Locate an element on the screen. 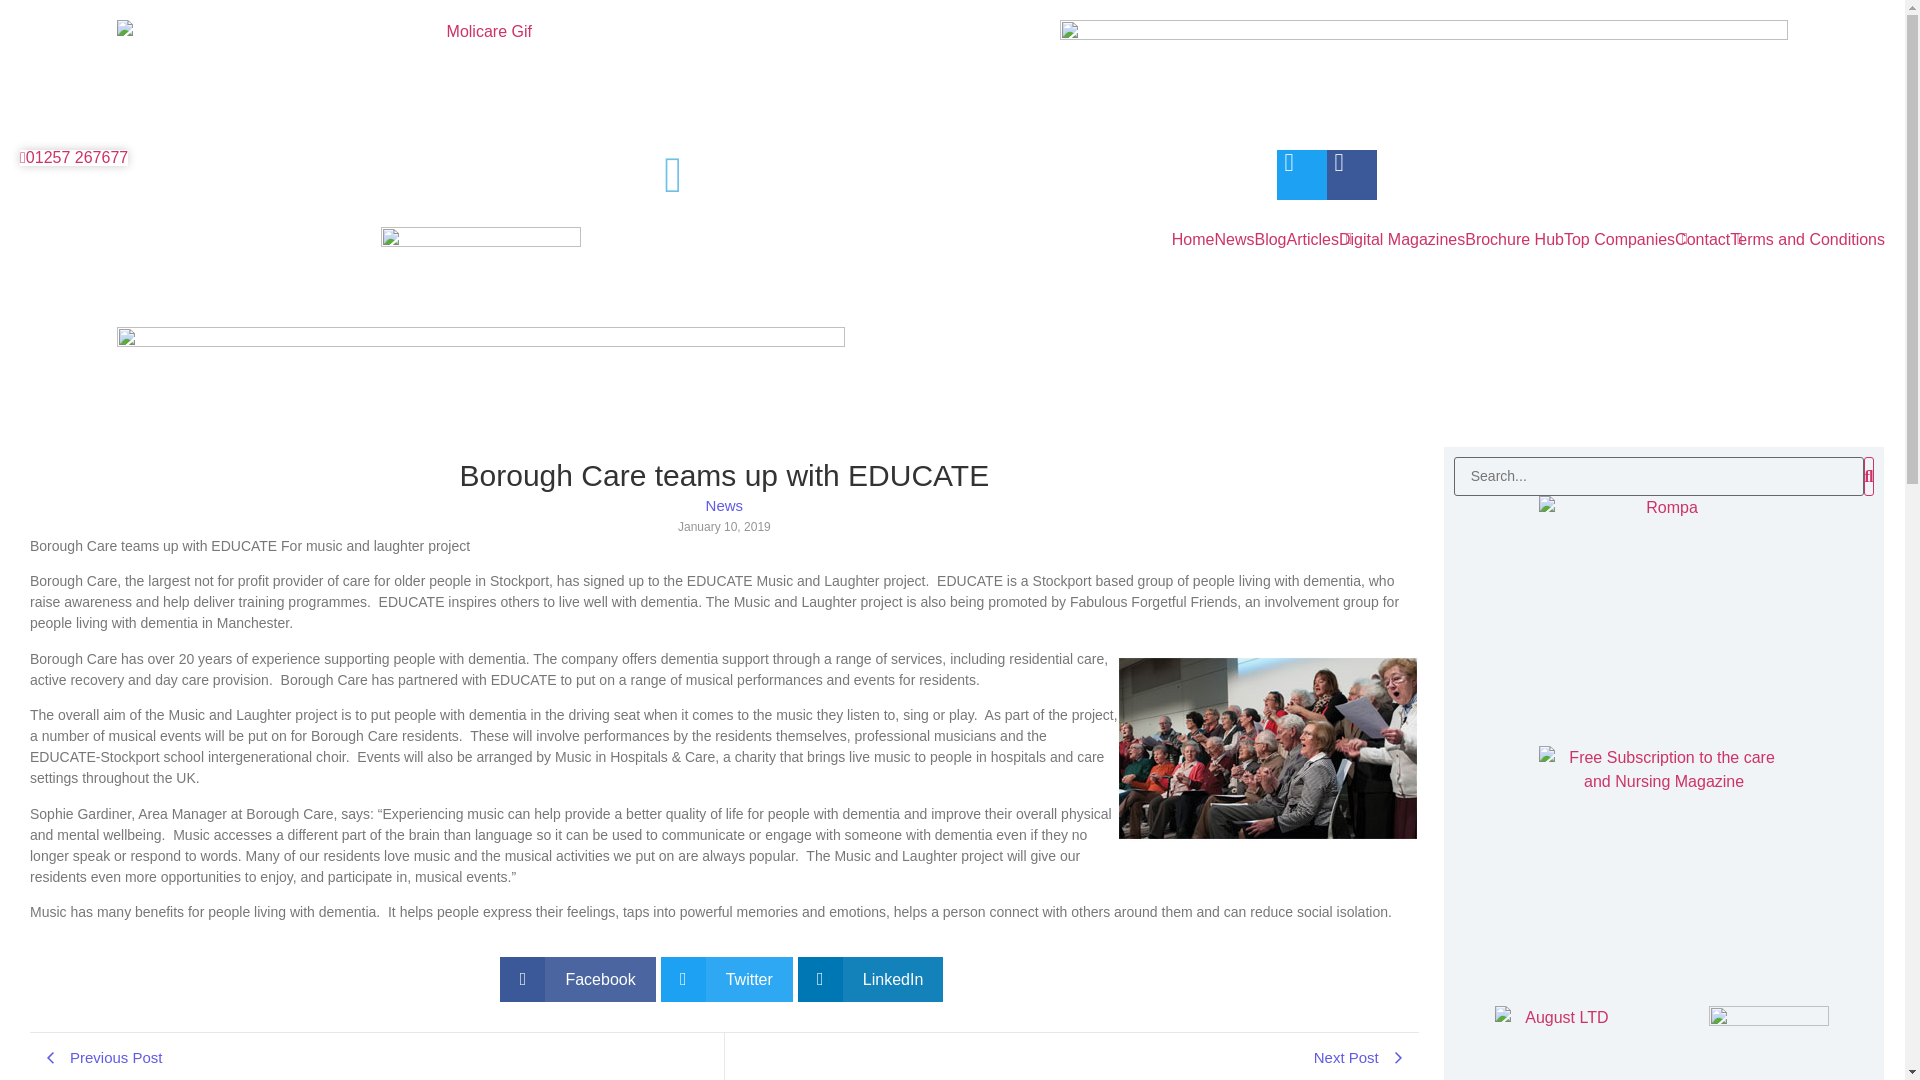 The image size is (1920, 1080). 01257 267677 is located at coordinates (74, 158).